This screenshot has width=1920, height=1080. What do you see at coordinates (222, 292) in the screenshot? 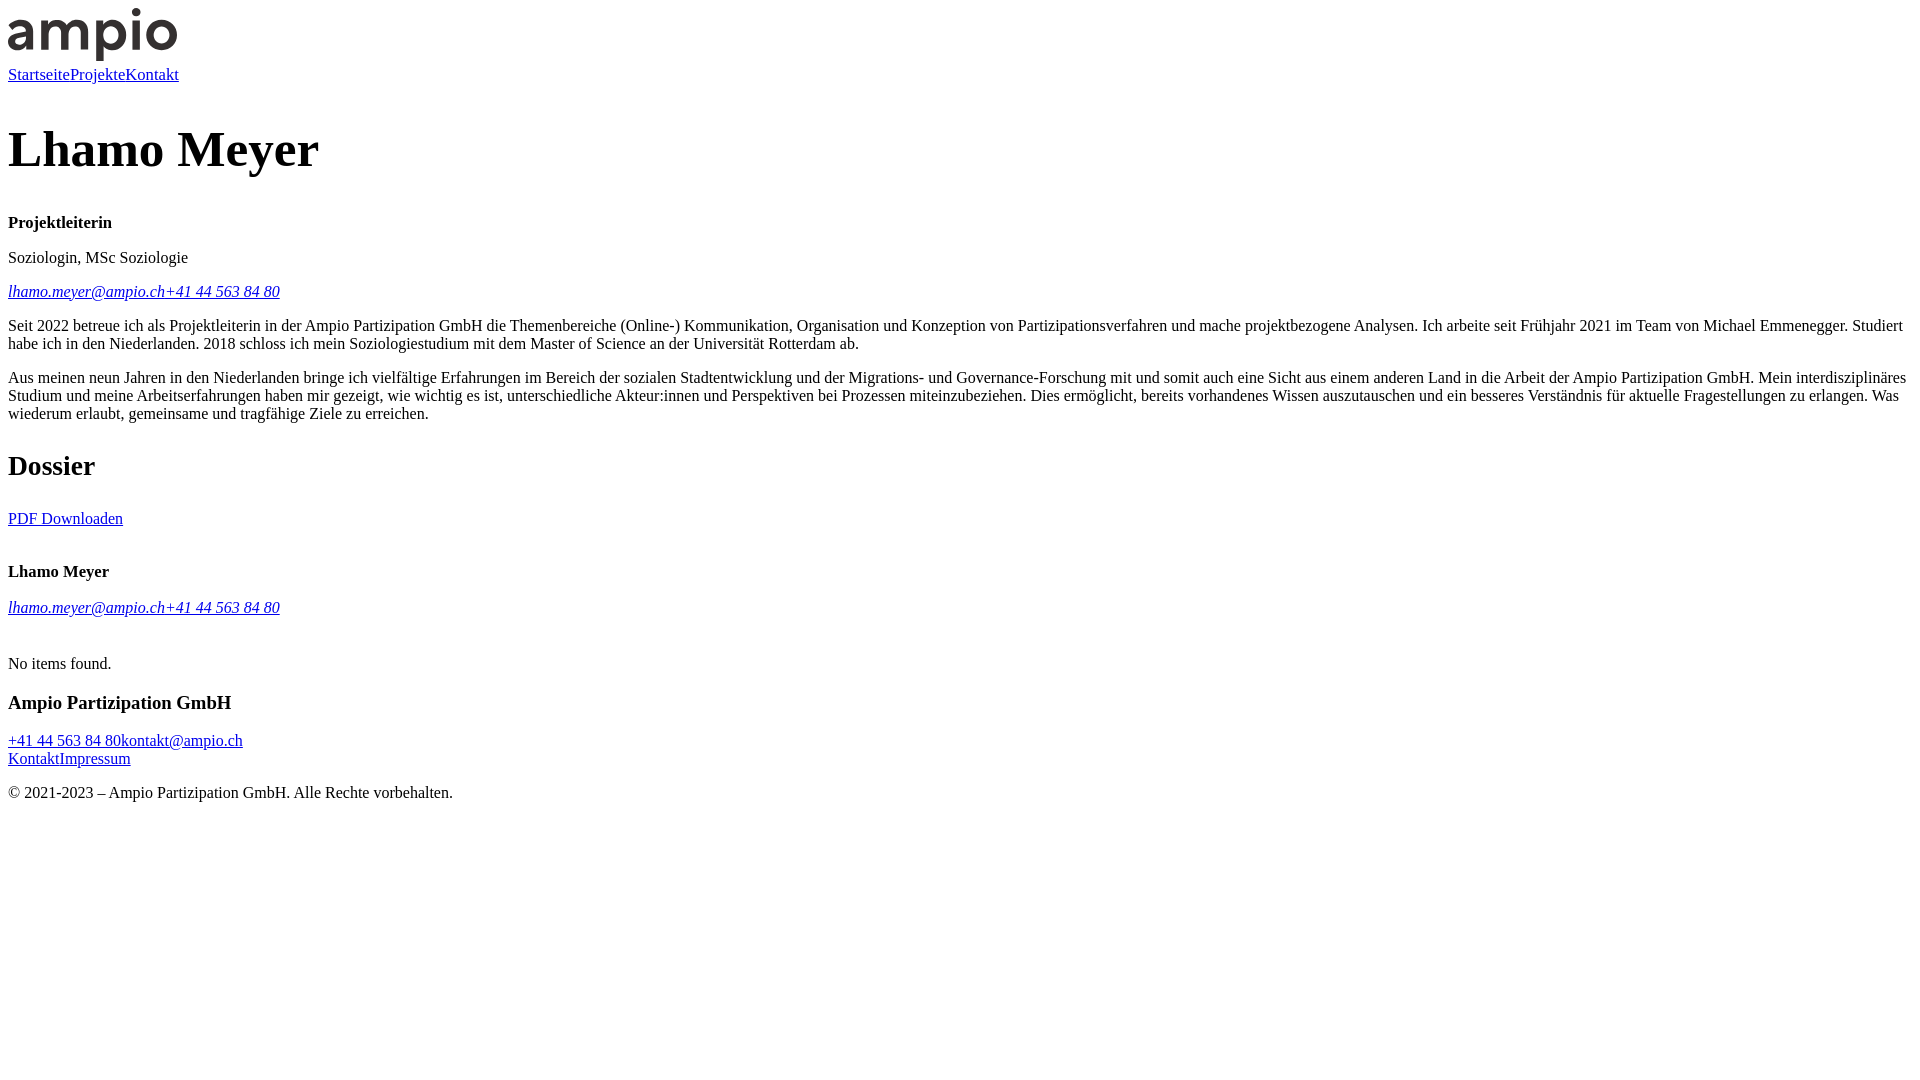
I see `+41 44 563 84 80` at bounding box center [222, 292].